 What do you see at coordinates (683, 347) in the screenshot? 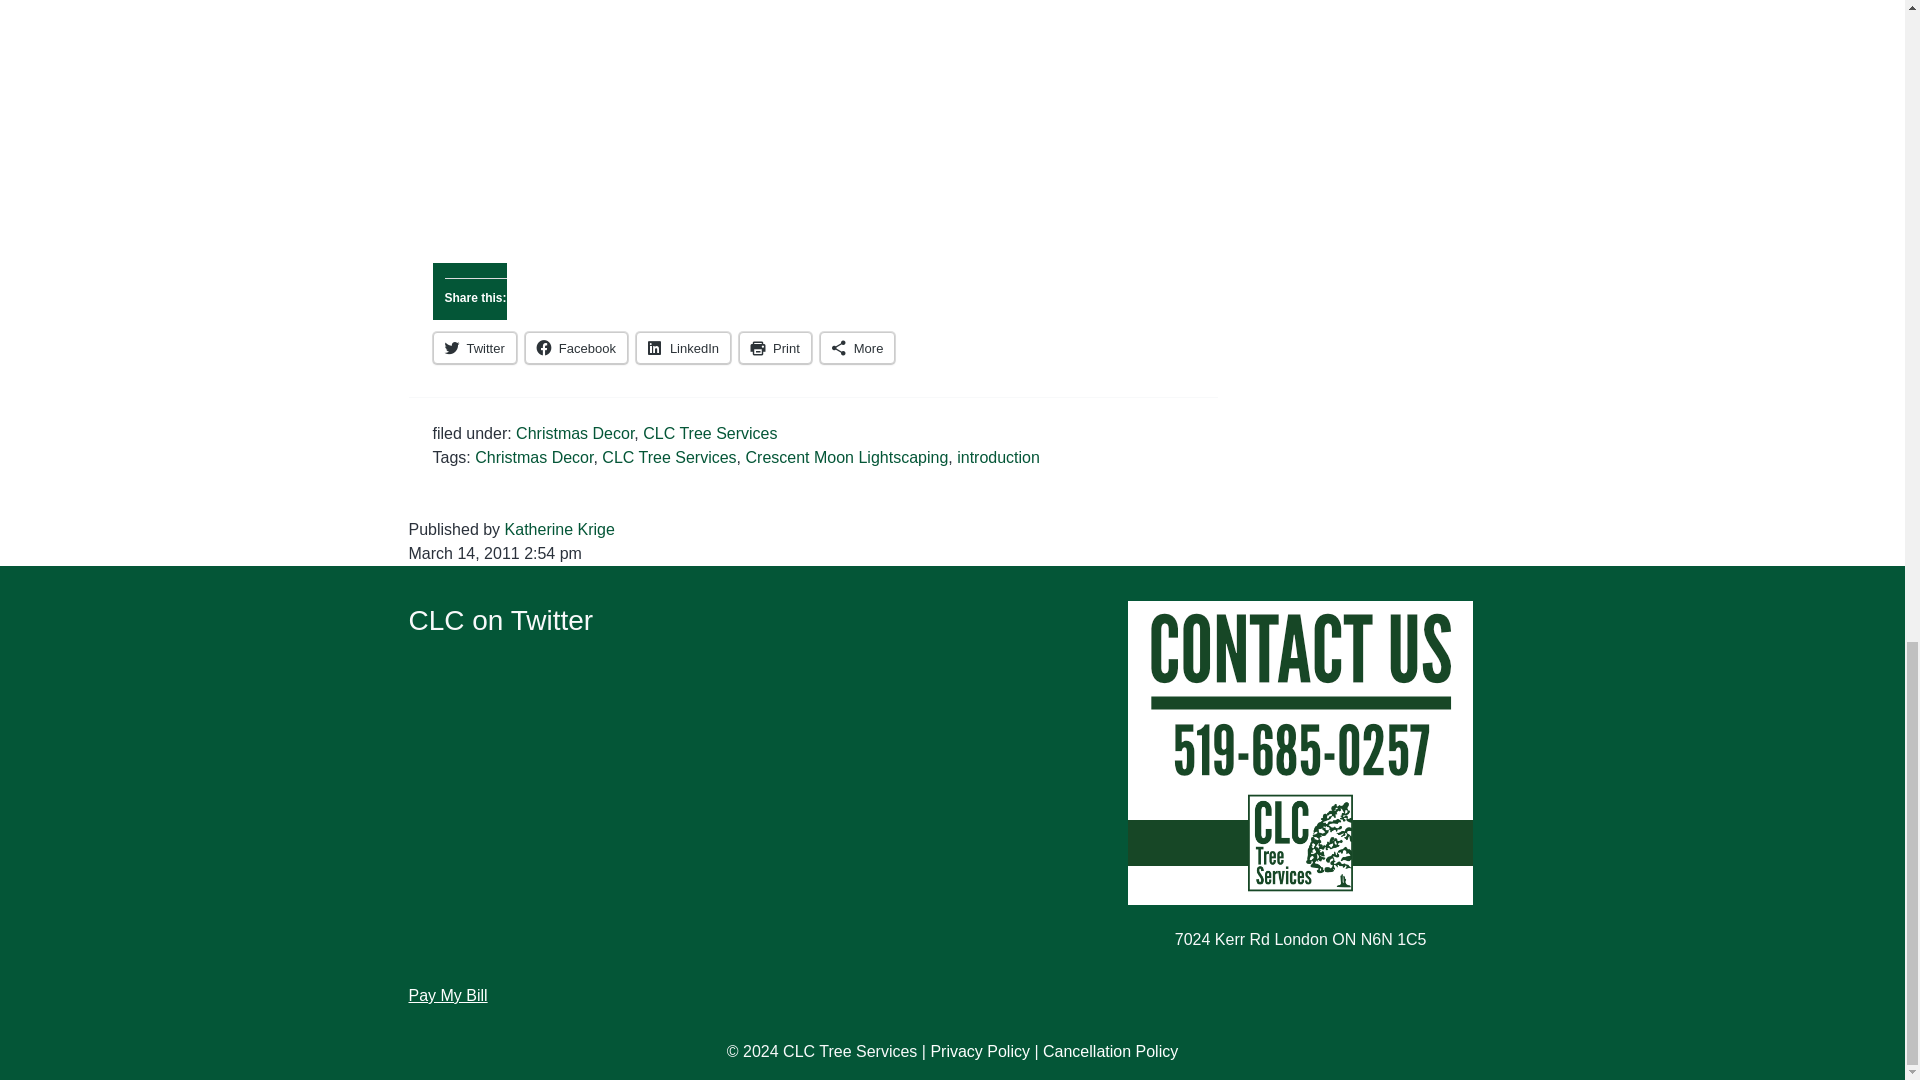
I see `Click to share on LinkedIn` at bounding box center [683, 347].